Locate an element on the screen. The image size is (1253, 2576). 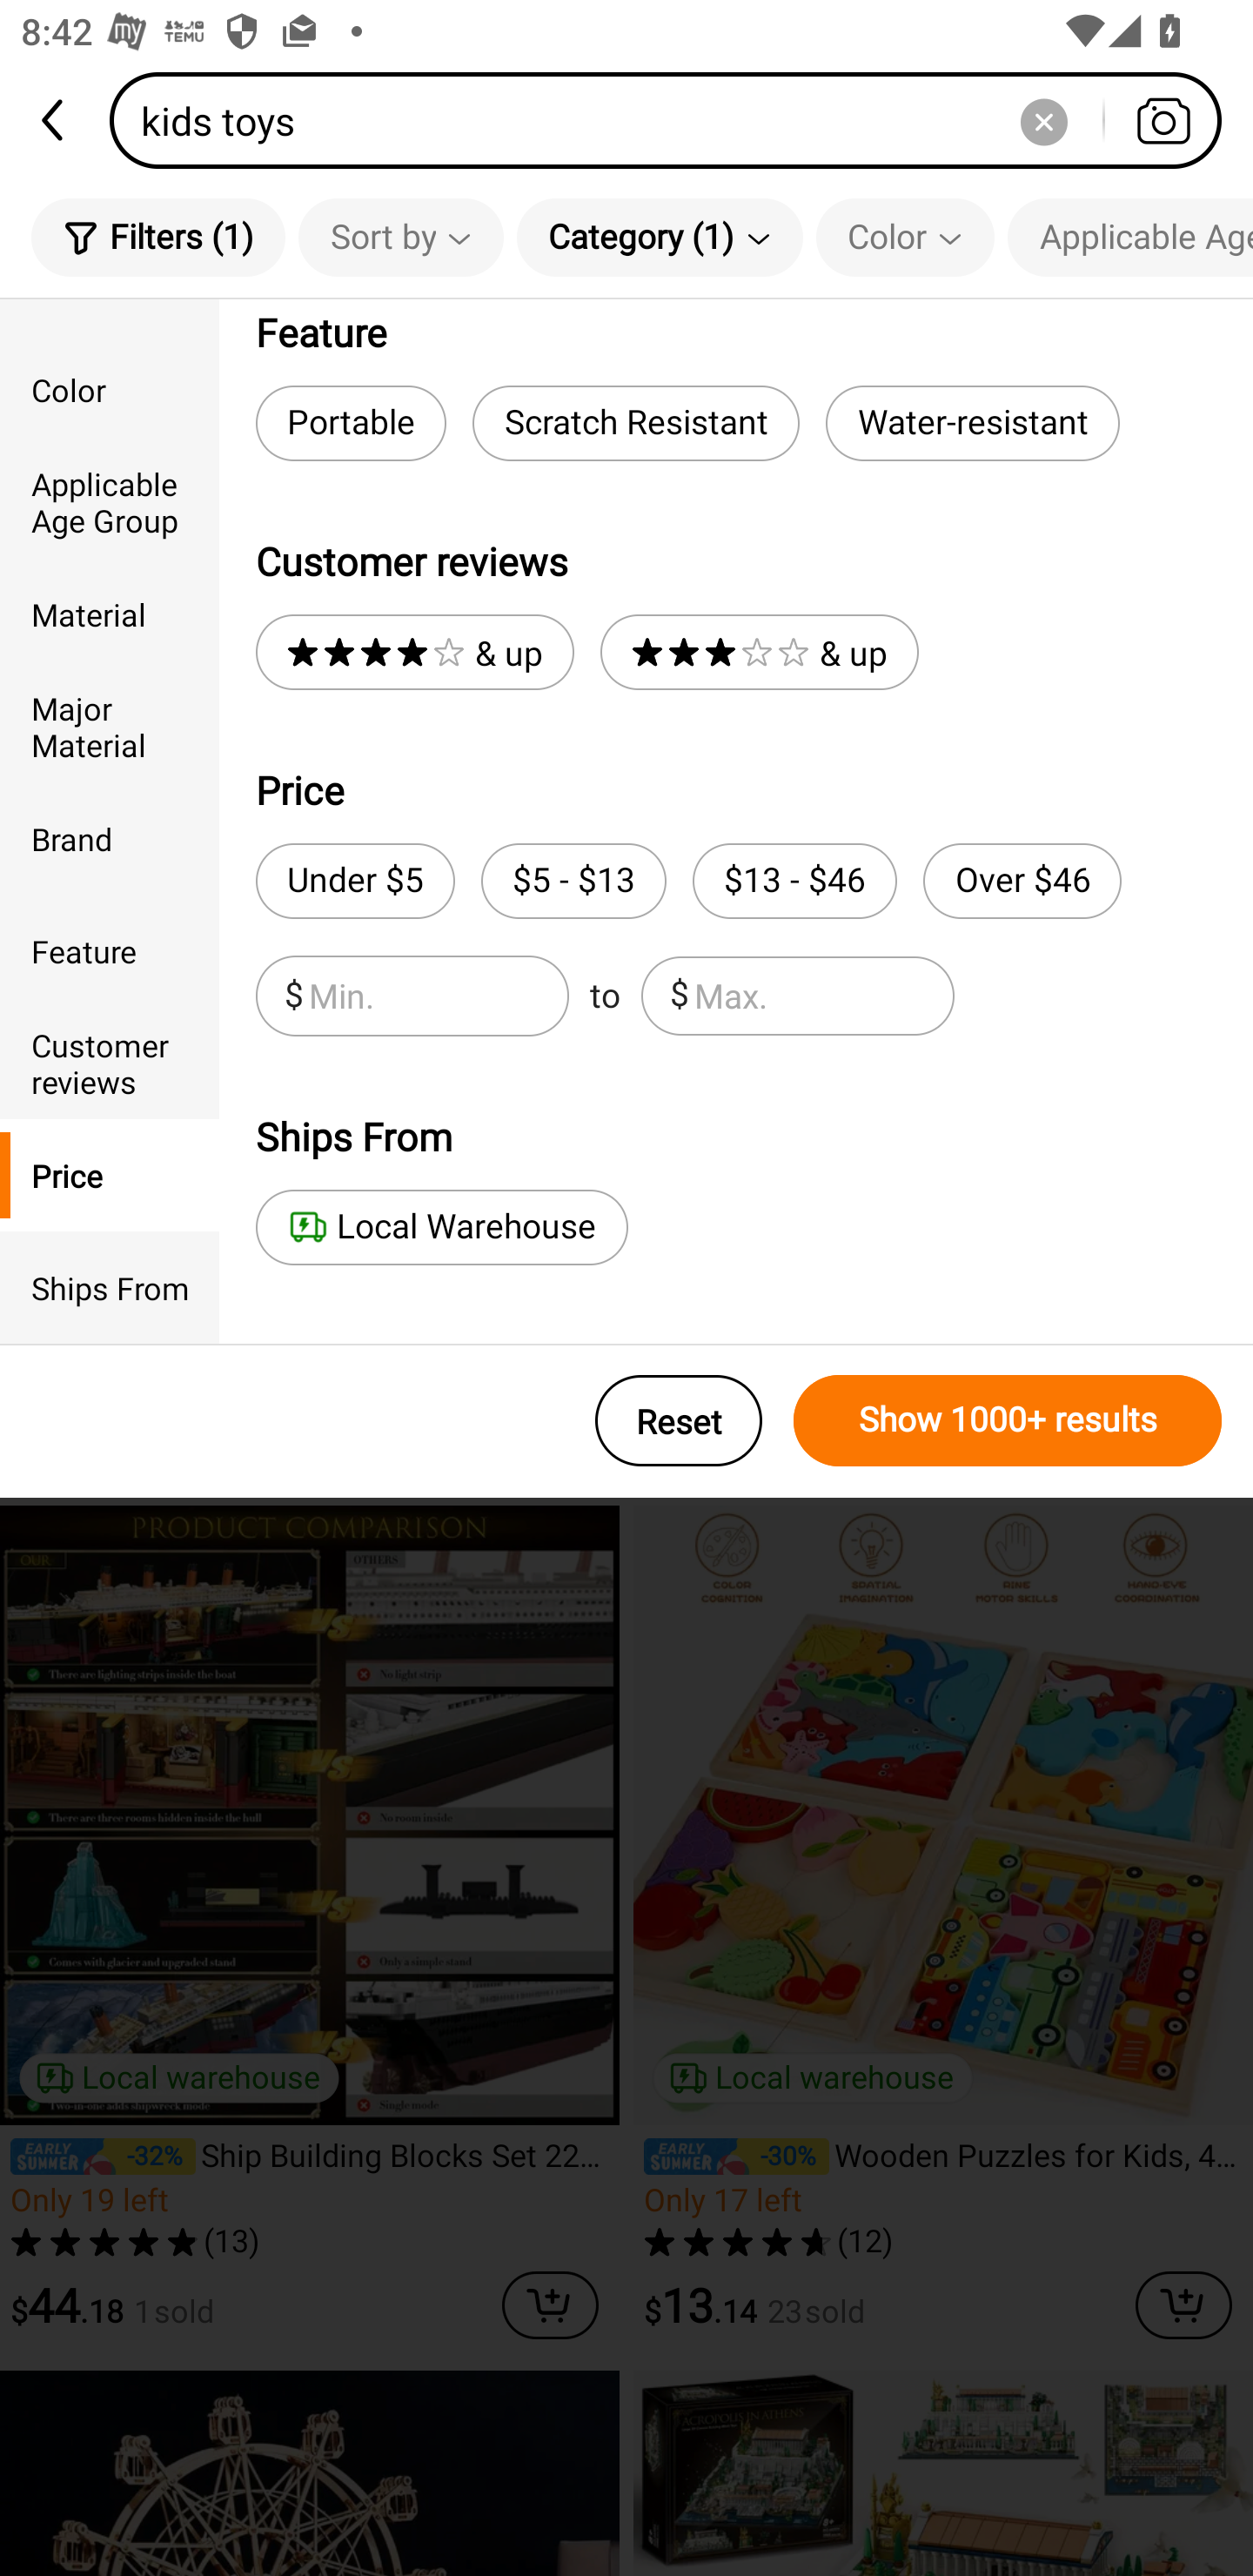
$5 - $13 is located at coordinates (573, 881).